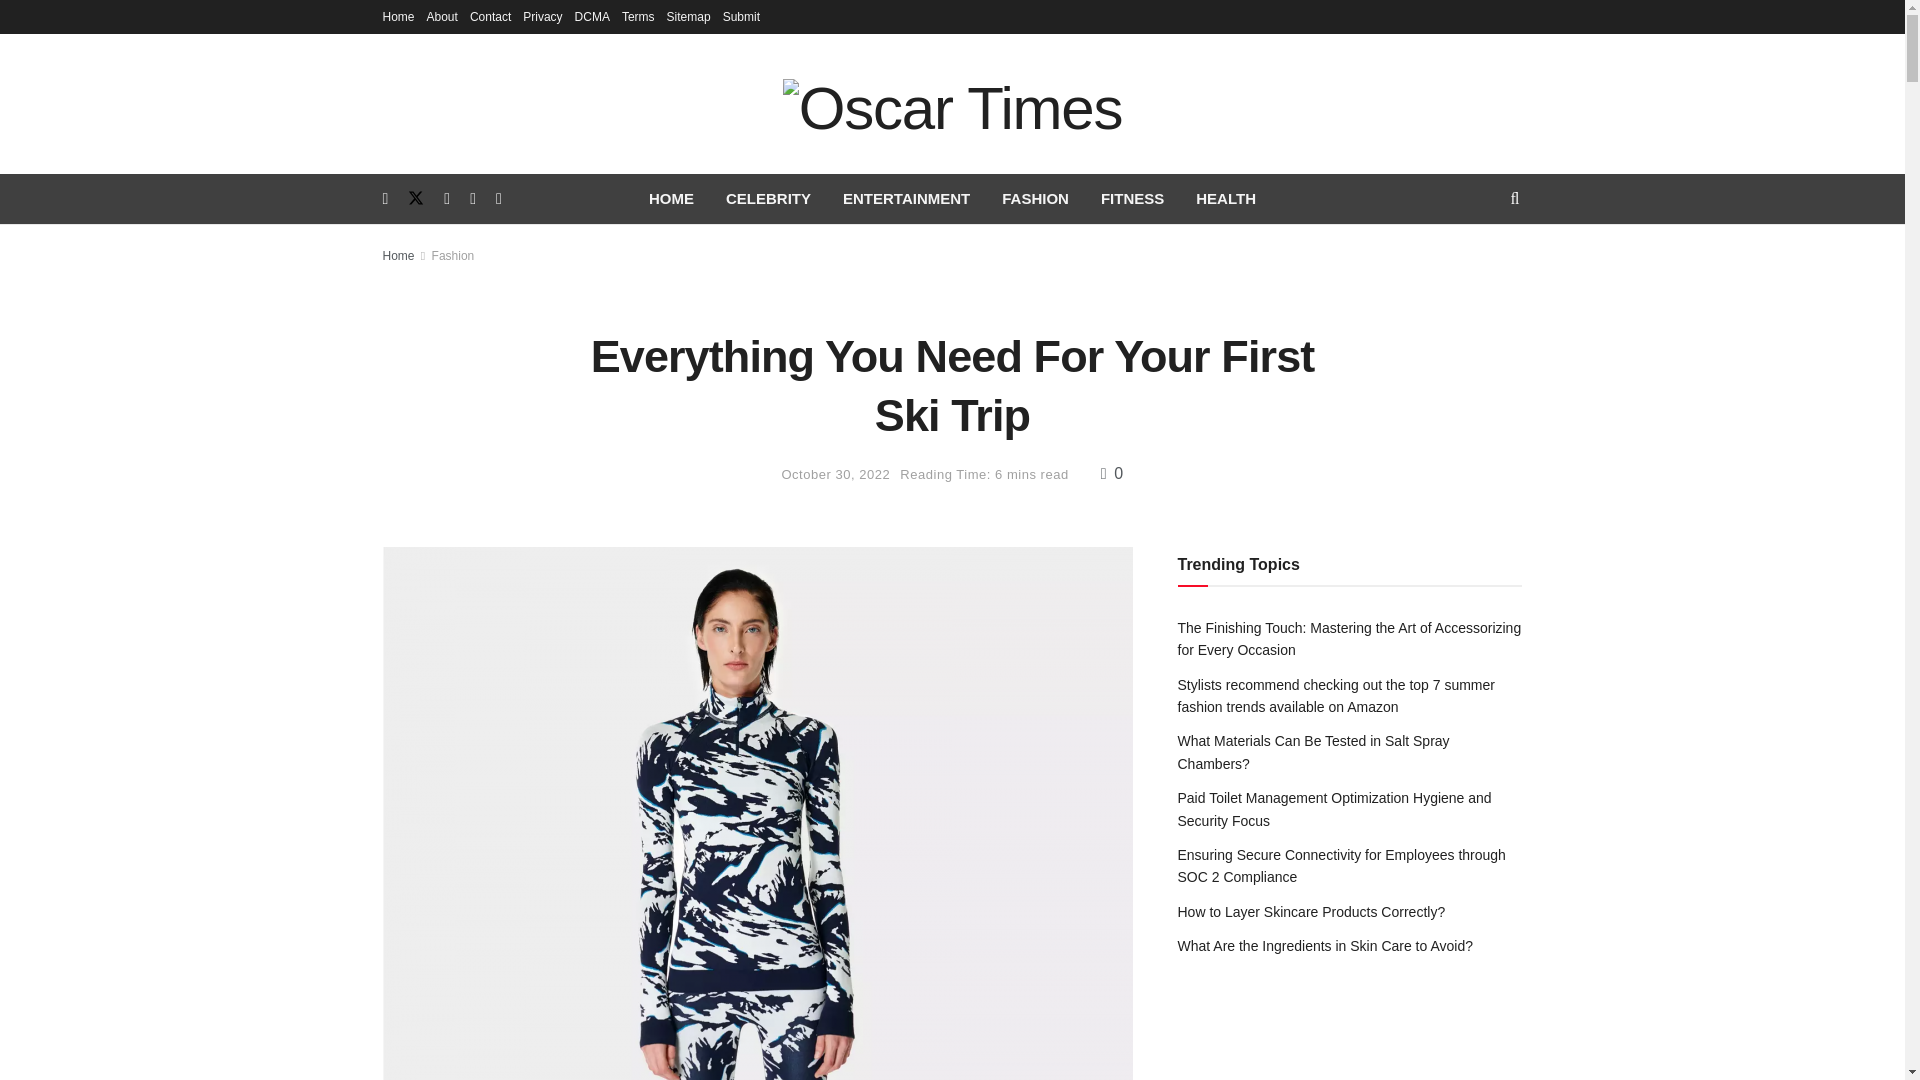  Describe the element at coordinates (672, 198) in the screenshot. I see `HOME` at that location.